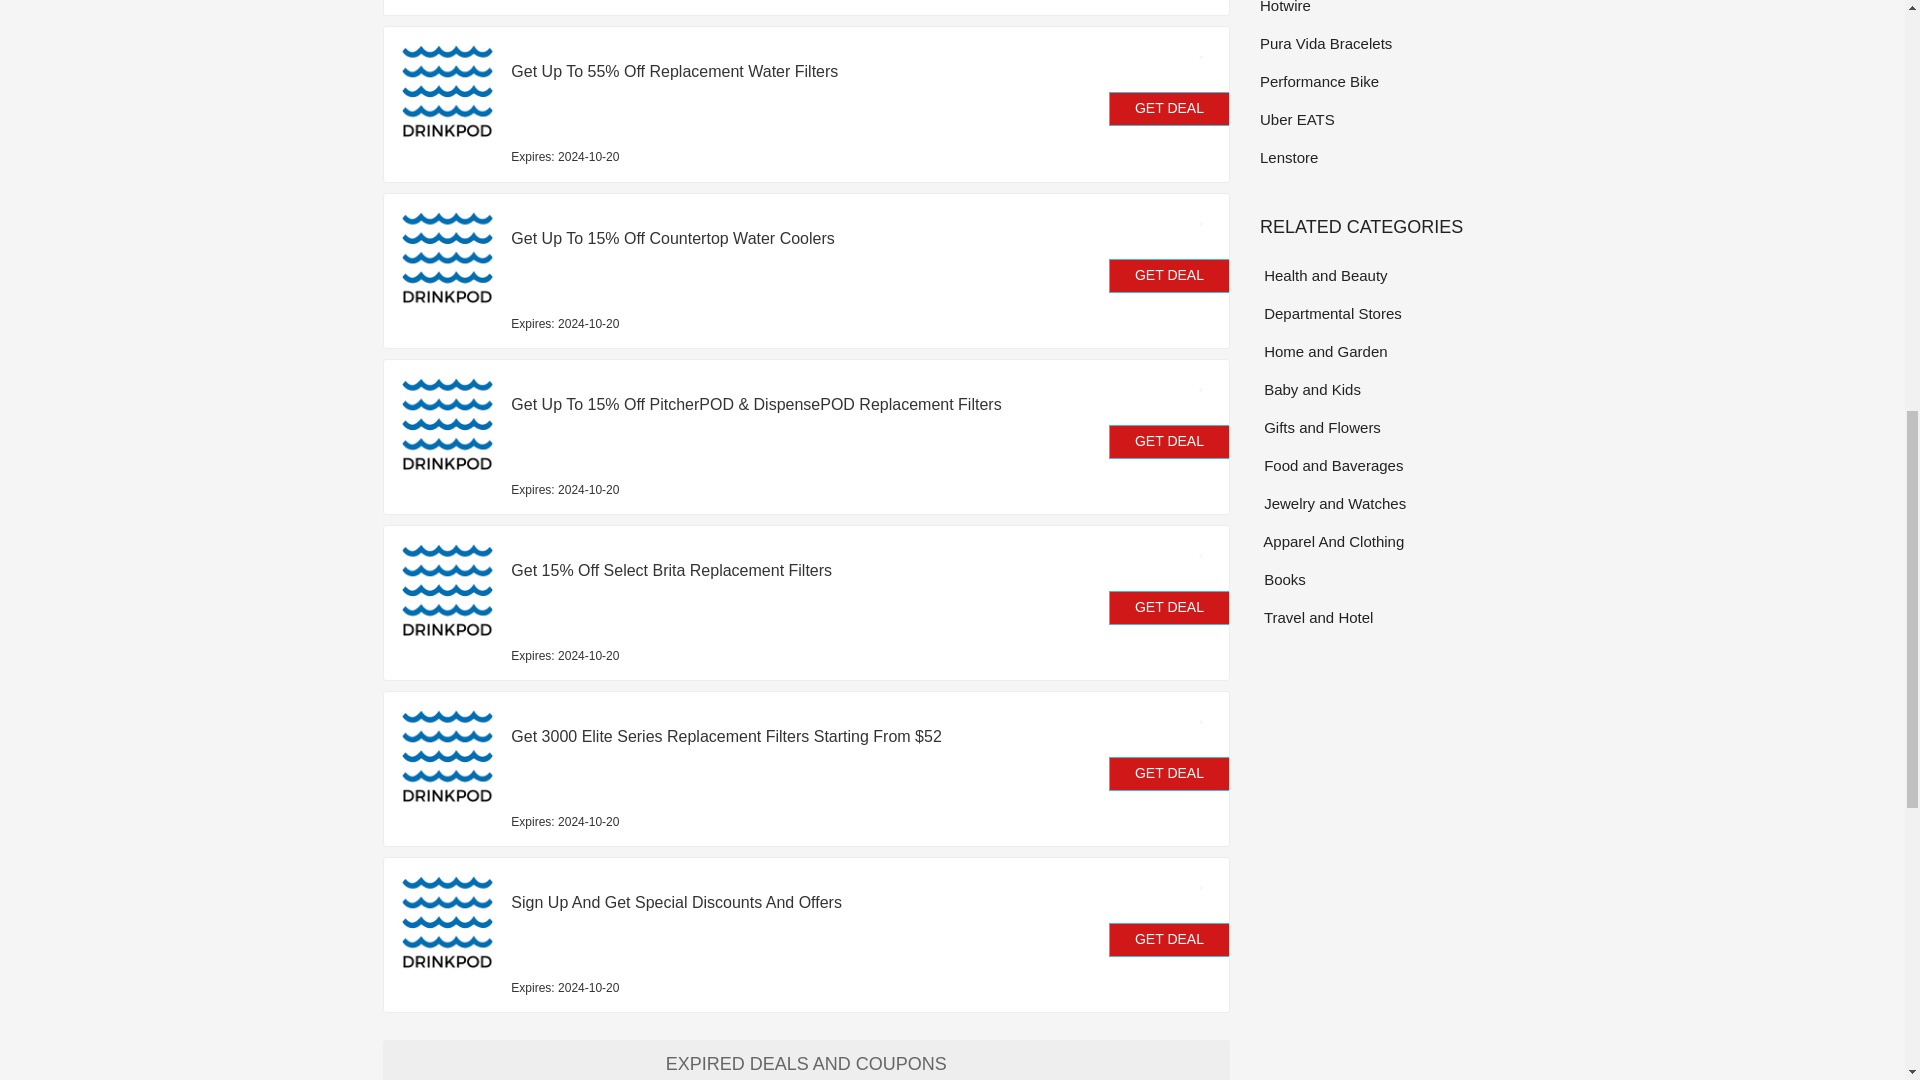 Image resolution: width=1920 pixels, height=1080 pixels. What do you see at coordinates (1390, 9) in the screenshot?
I see `Hotwire` at bounding box center [1390, 9].